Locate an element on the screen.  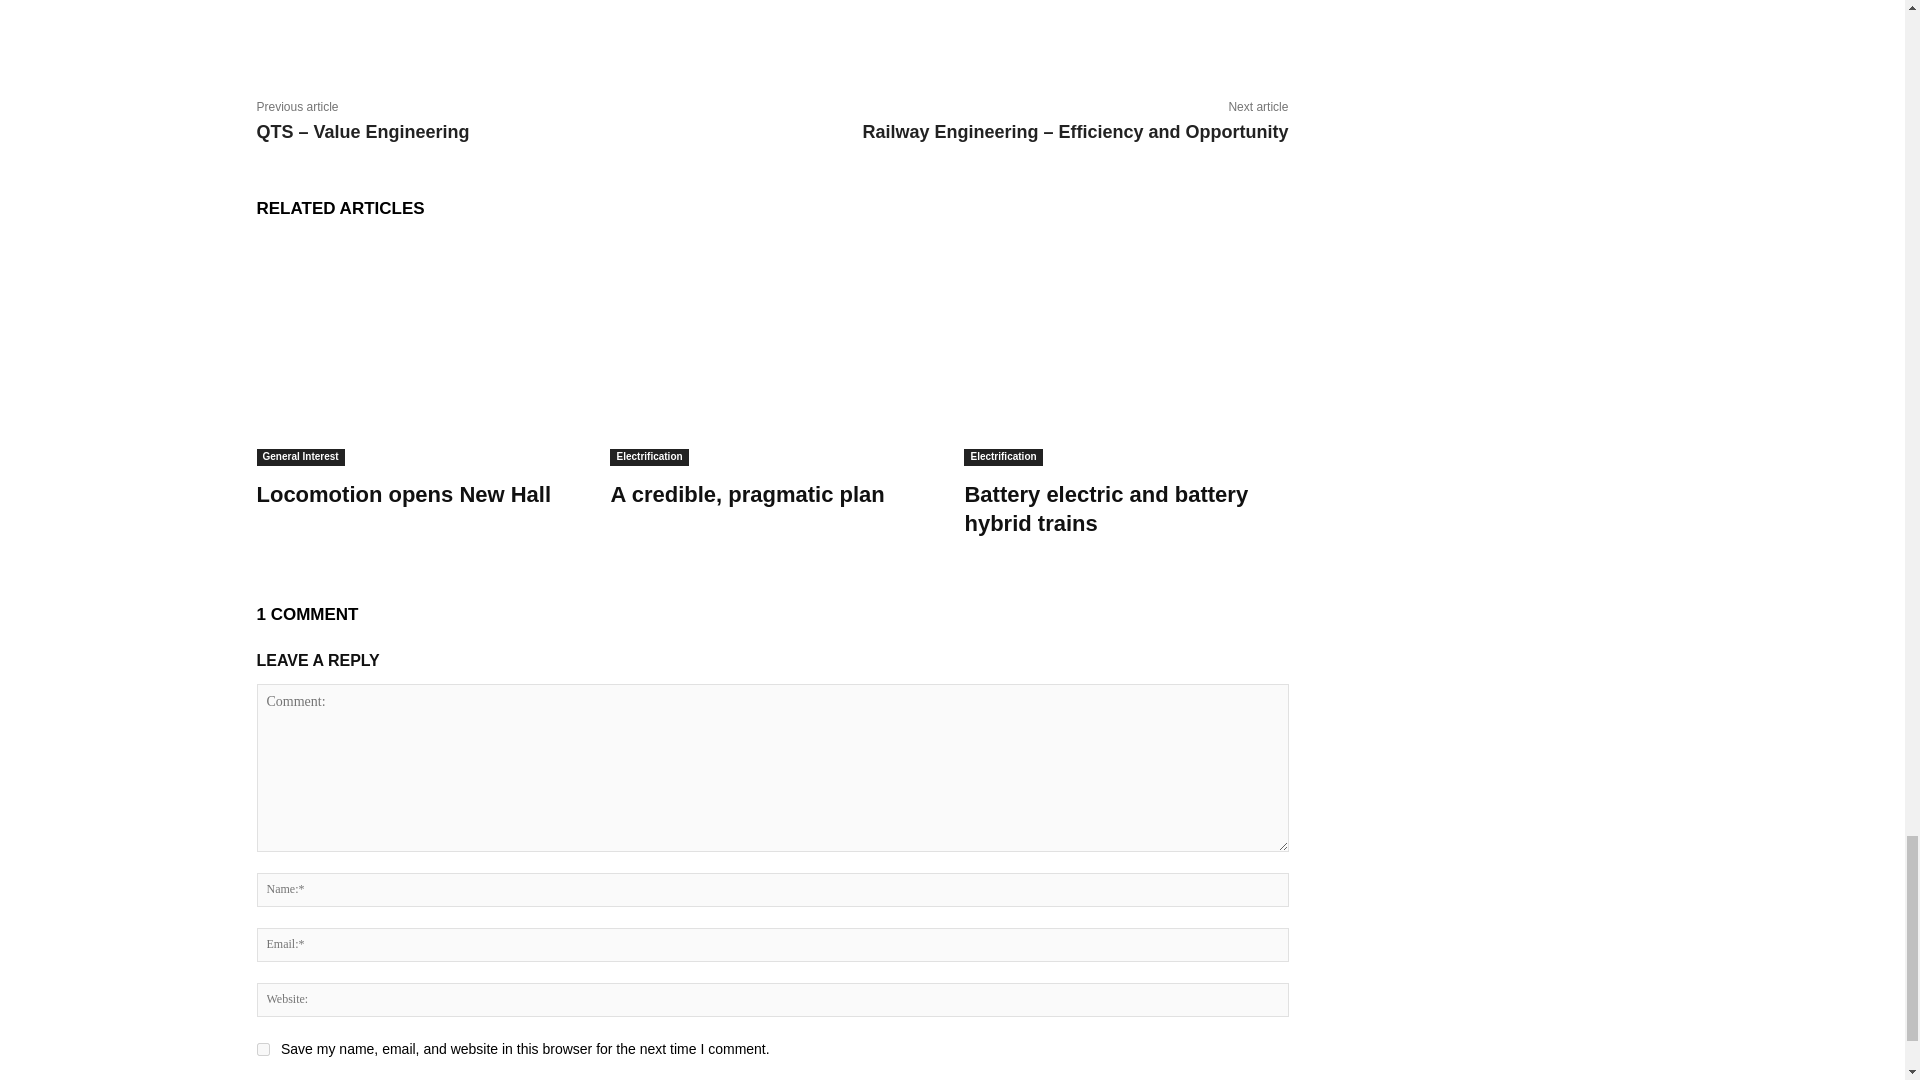
yes is located at coordinates (262, 1050).